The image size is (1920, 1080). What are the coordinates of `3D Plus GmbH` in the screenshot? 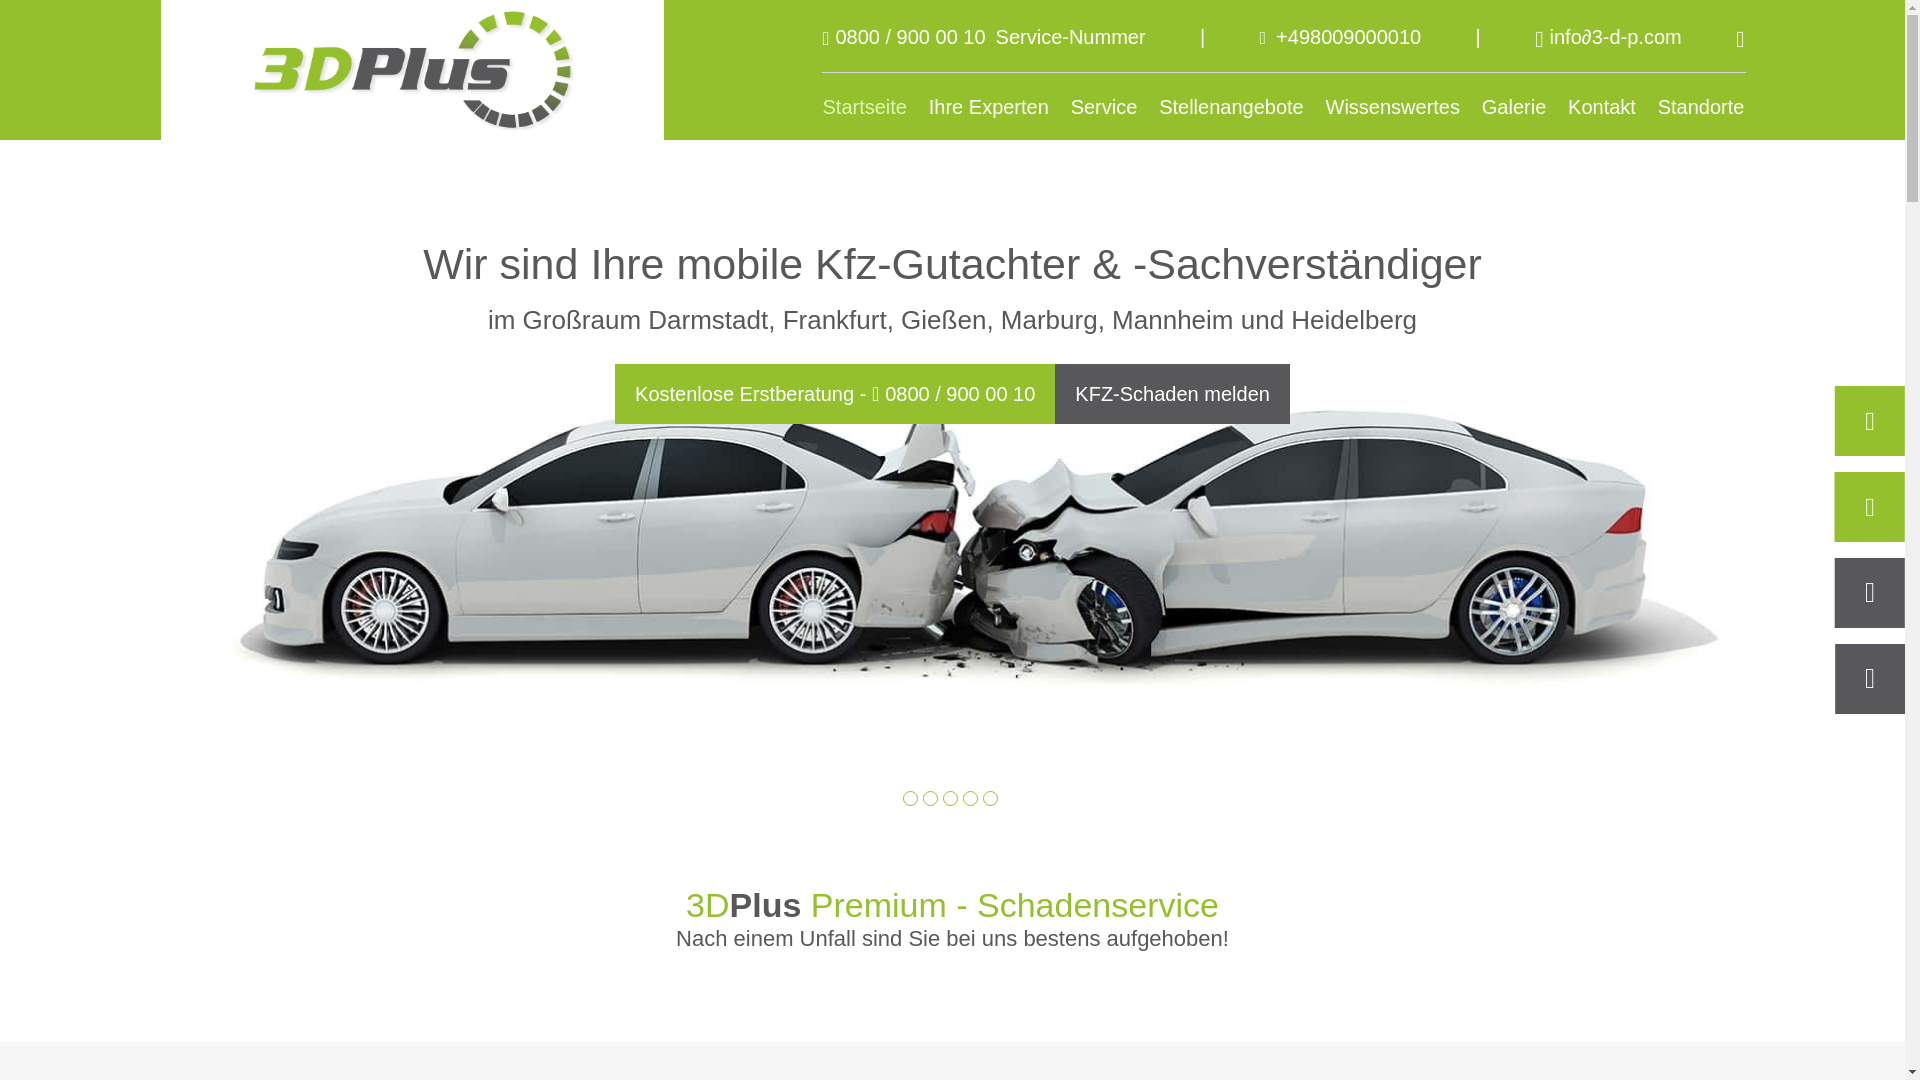 It's located at (412, 70).